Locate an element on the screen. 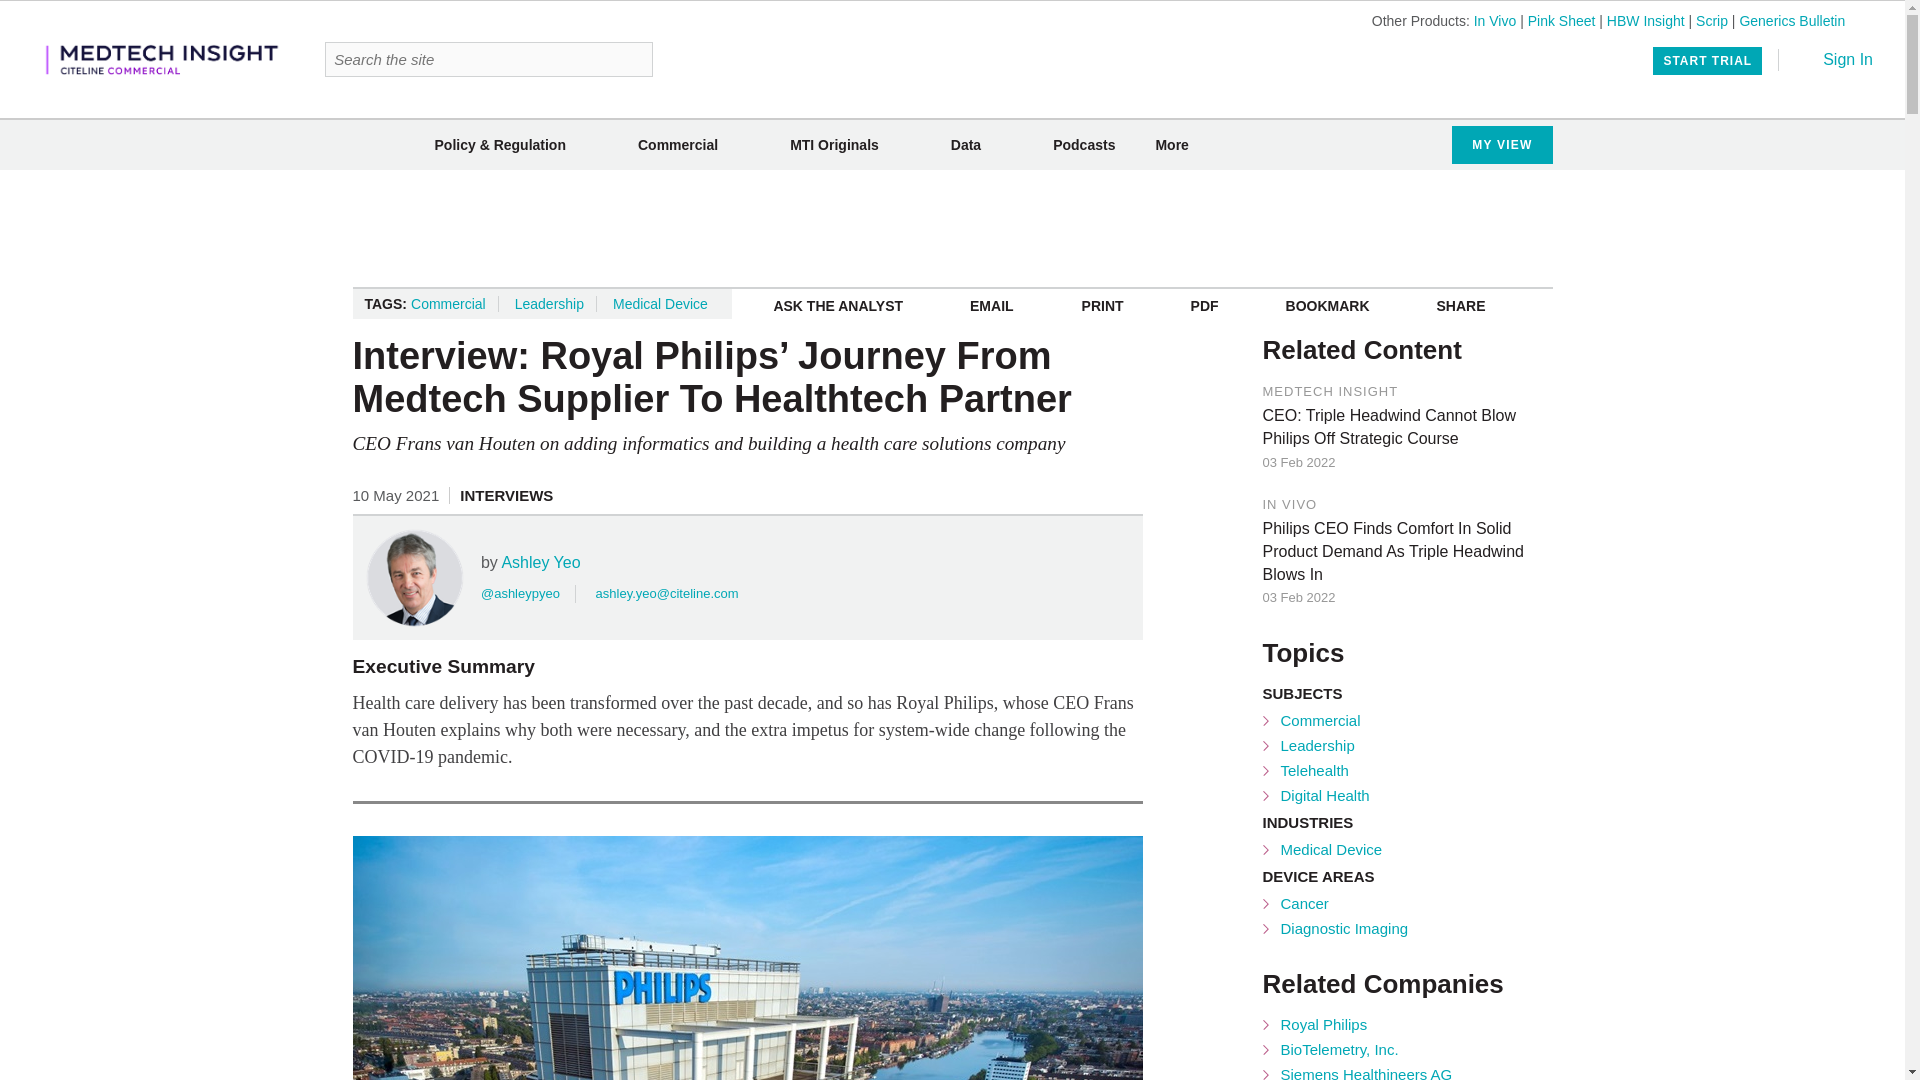 The image size is (1920, 1080). Sign In is located at coordinates (1834, 59).